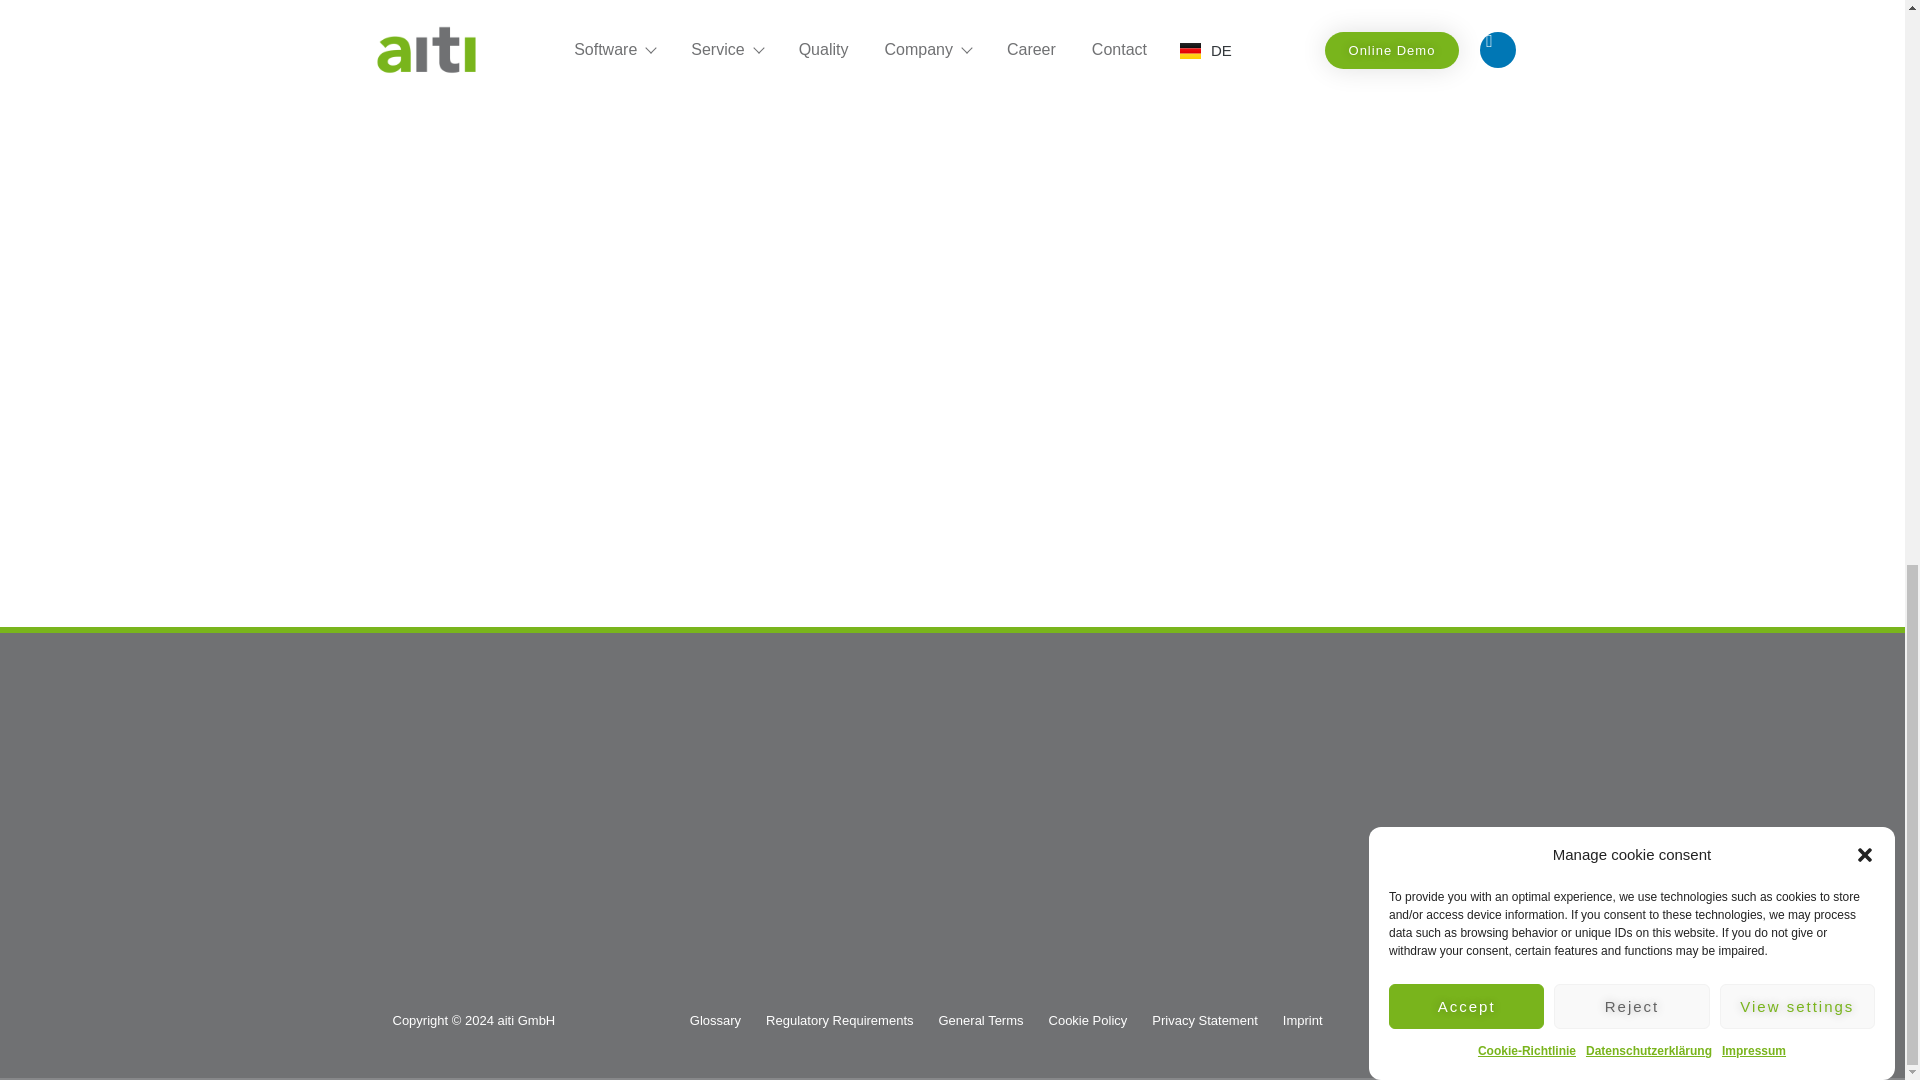 Image resolution: width=1920 pixels, height=1080 pixels. What do you see at coordinates (1630, 217) in the screenshot?
I see `Reject` at bounding box center [1630, 217].